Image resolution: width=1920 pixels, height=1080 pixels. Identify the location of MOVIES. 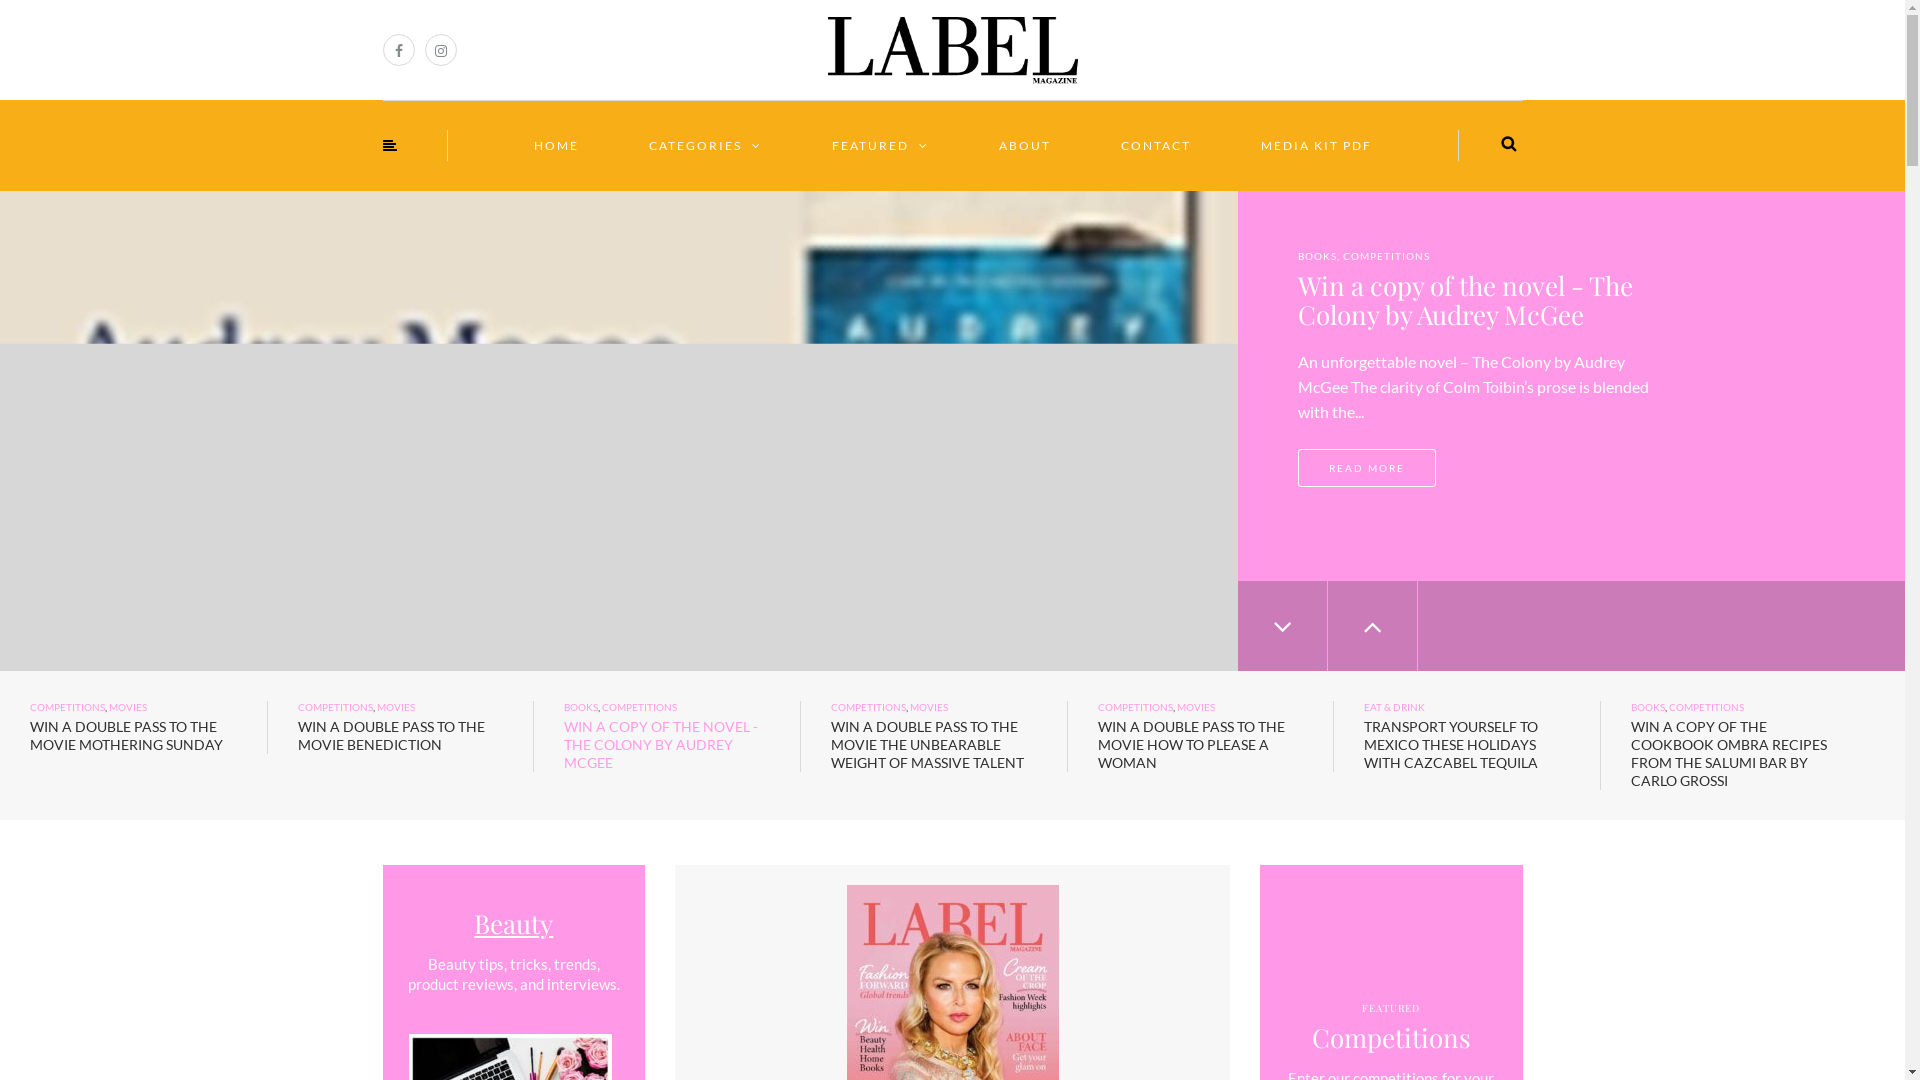
(128, 707).